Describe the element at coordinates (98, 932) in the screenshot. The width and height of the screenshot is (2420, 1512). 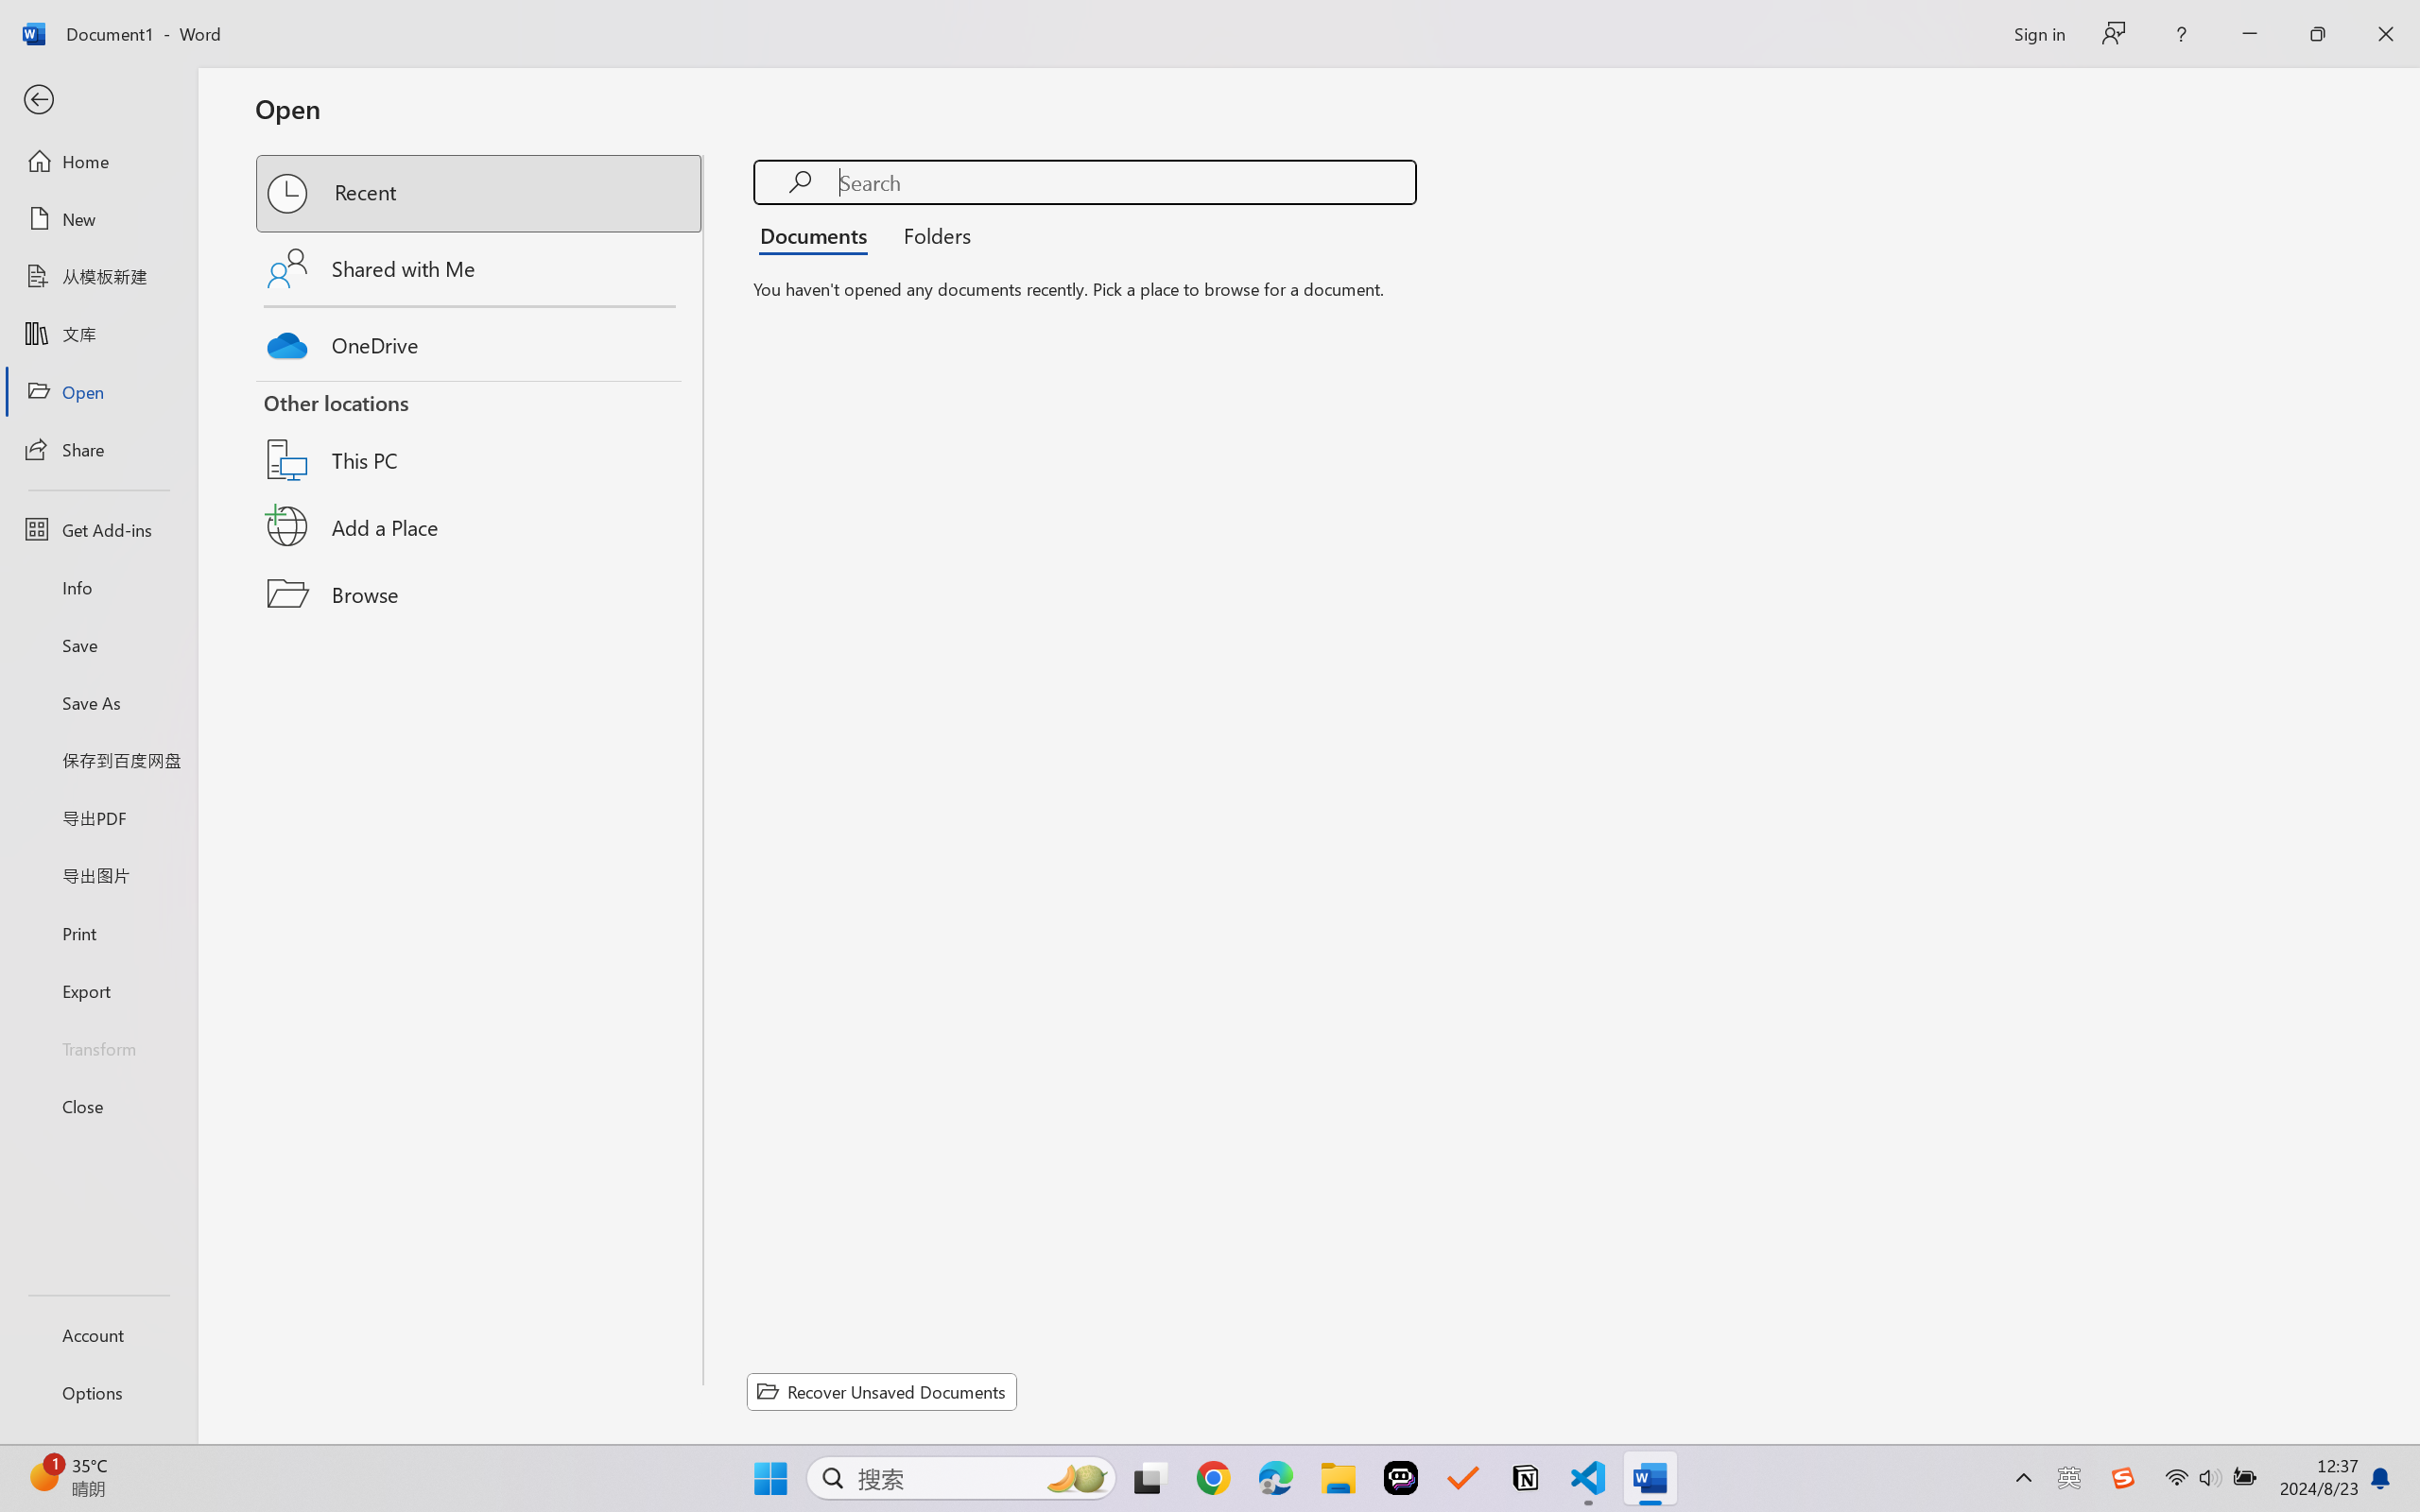
I see `Print` at that location.